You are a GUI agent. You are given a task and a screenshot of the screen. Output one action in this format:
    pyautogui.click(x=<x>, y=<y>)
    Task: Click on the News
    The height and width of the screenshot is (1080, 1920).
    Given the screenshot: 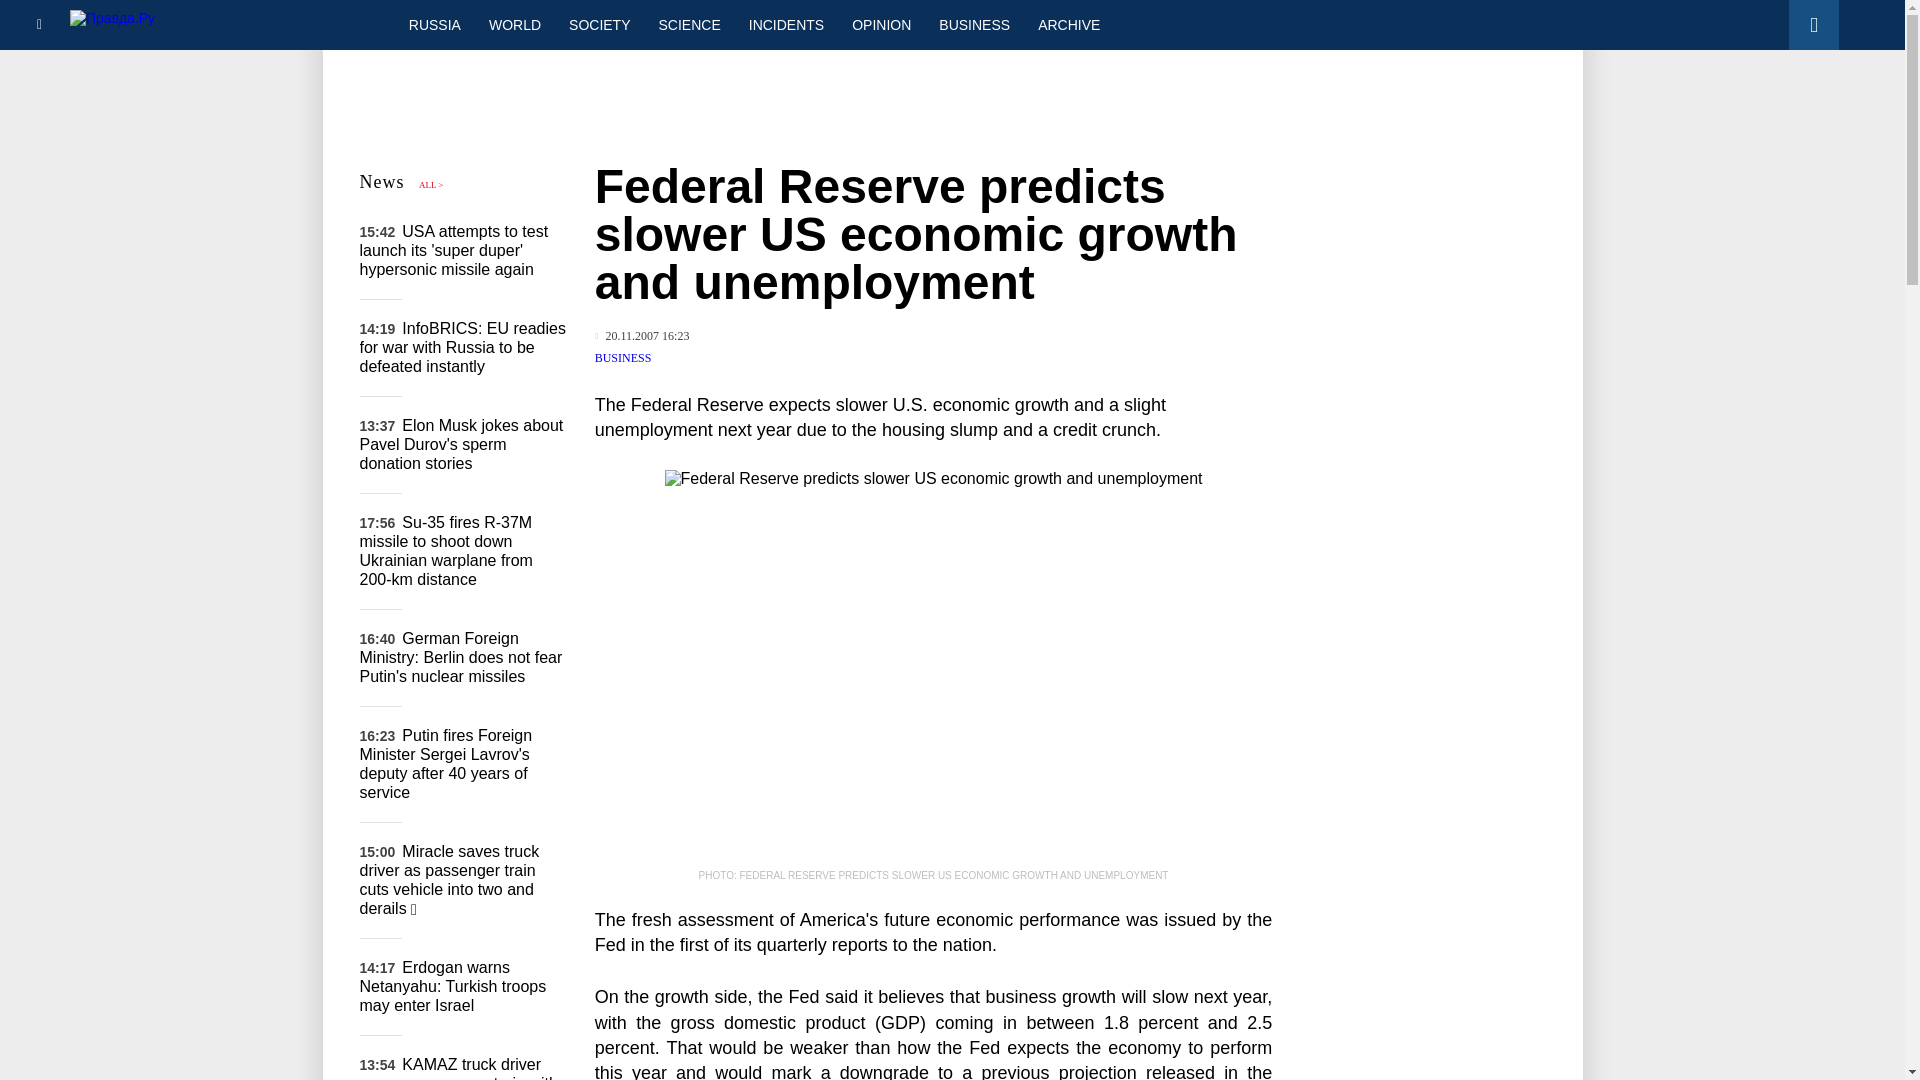 What is the action you would take?
    pyautogui.click(x=382, y=182)
    